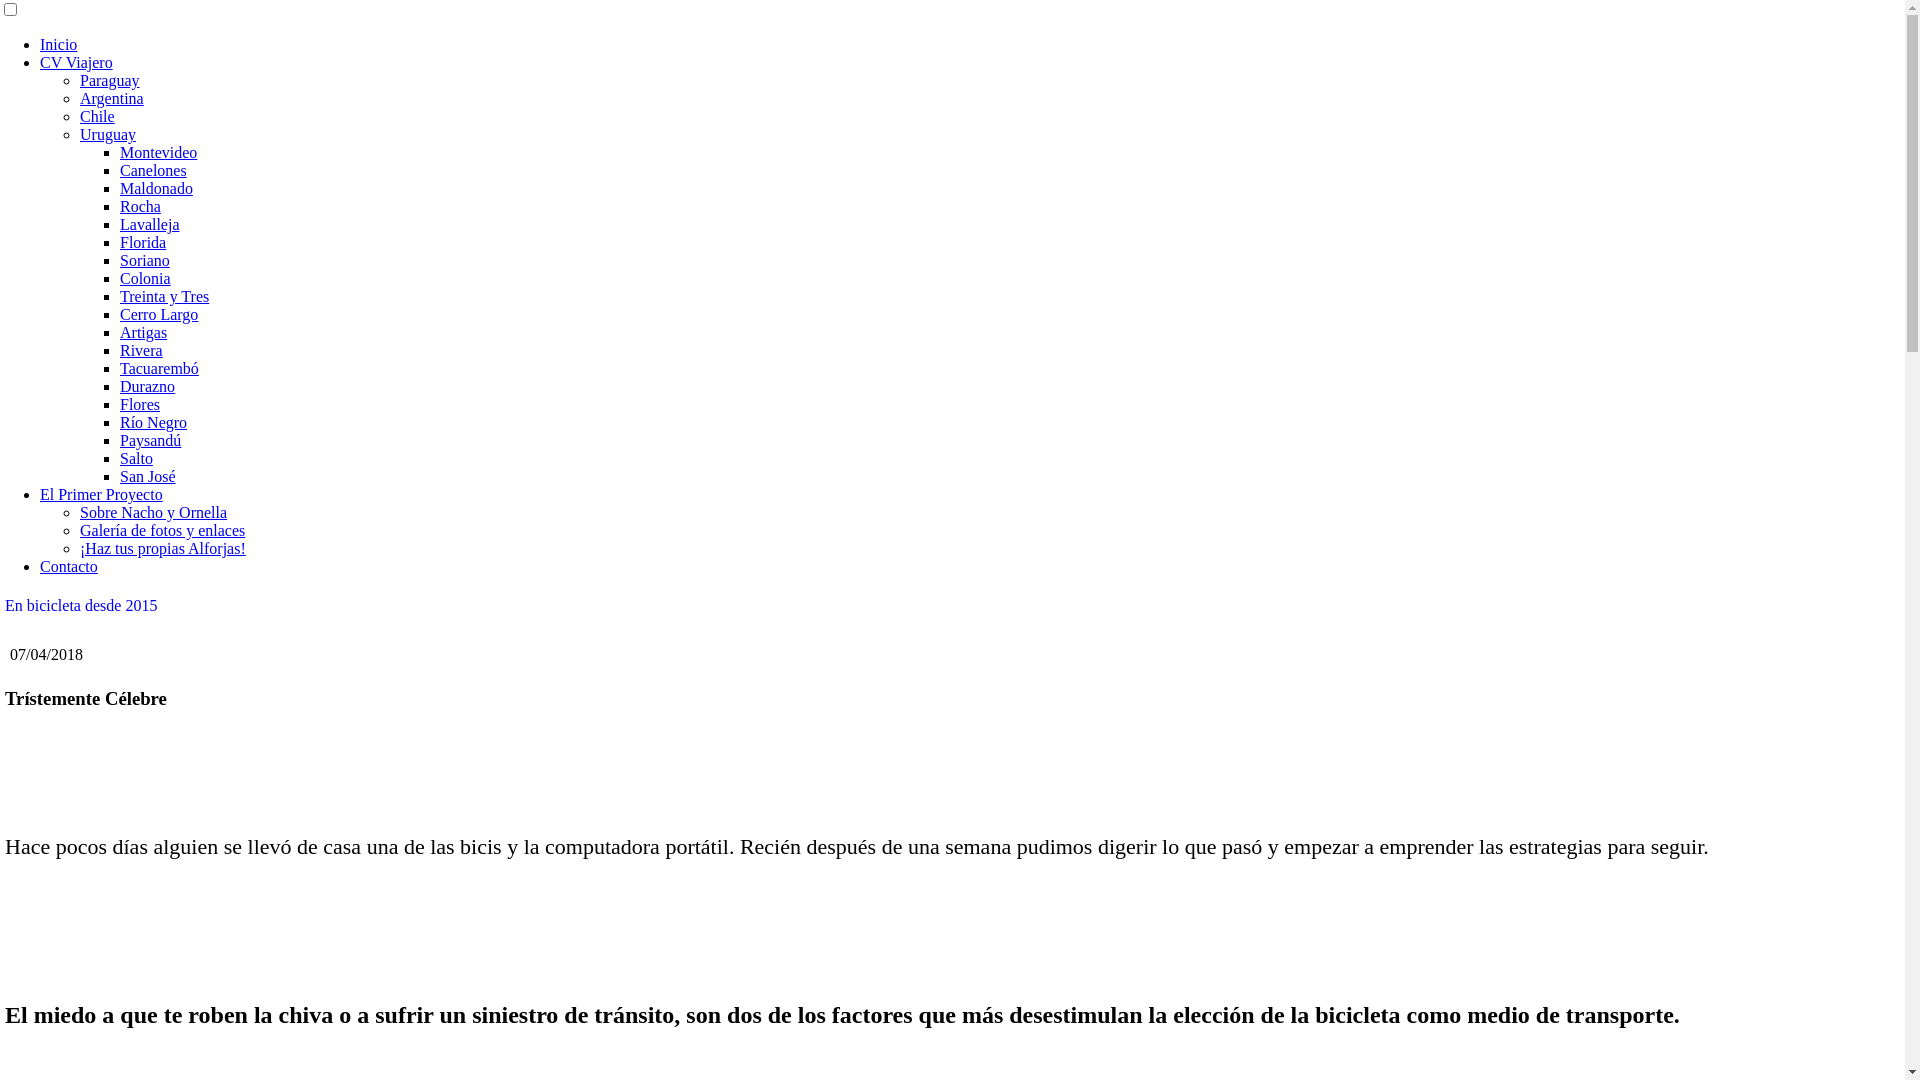  I want to click on Argentina, so click(112, 98).